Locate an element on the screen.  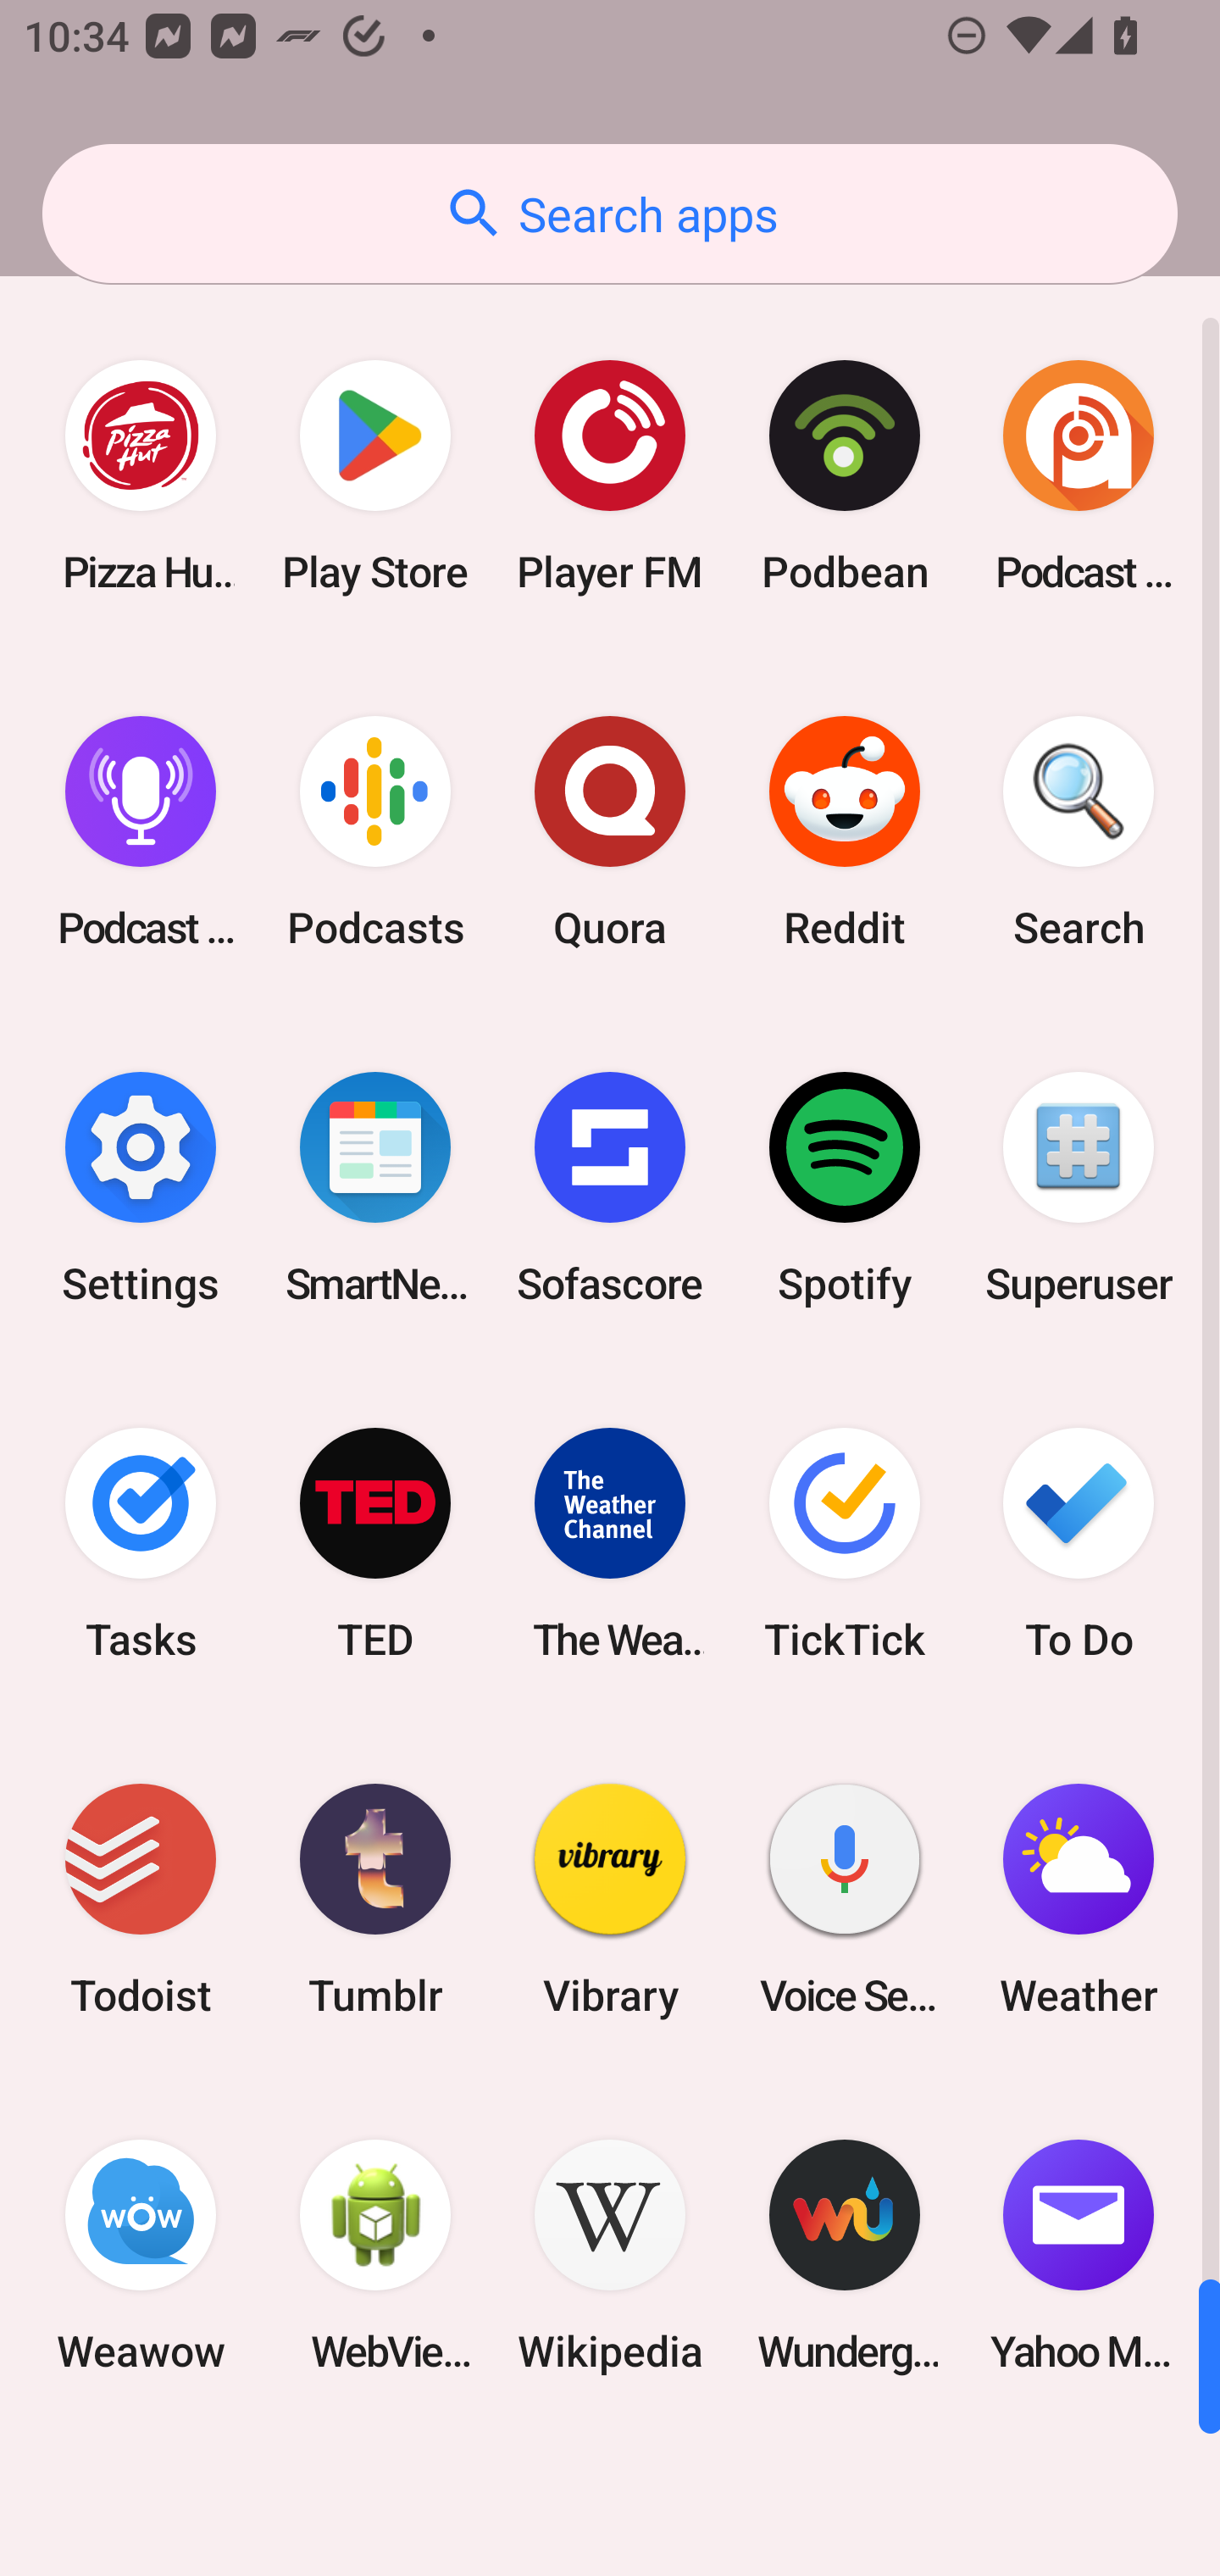
TickTick is located at coordinates (844, 1542).